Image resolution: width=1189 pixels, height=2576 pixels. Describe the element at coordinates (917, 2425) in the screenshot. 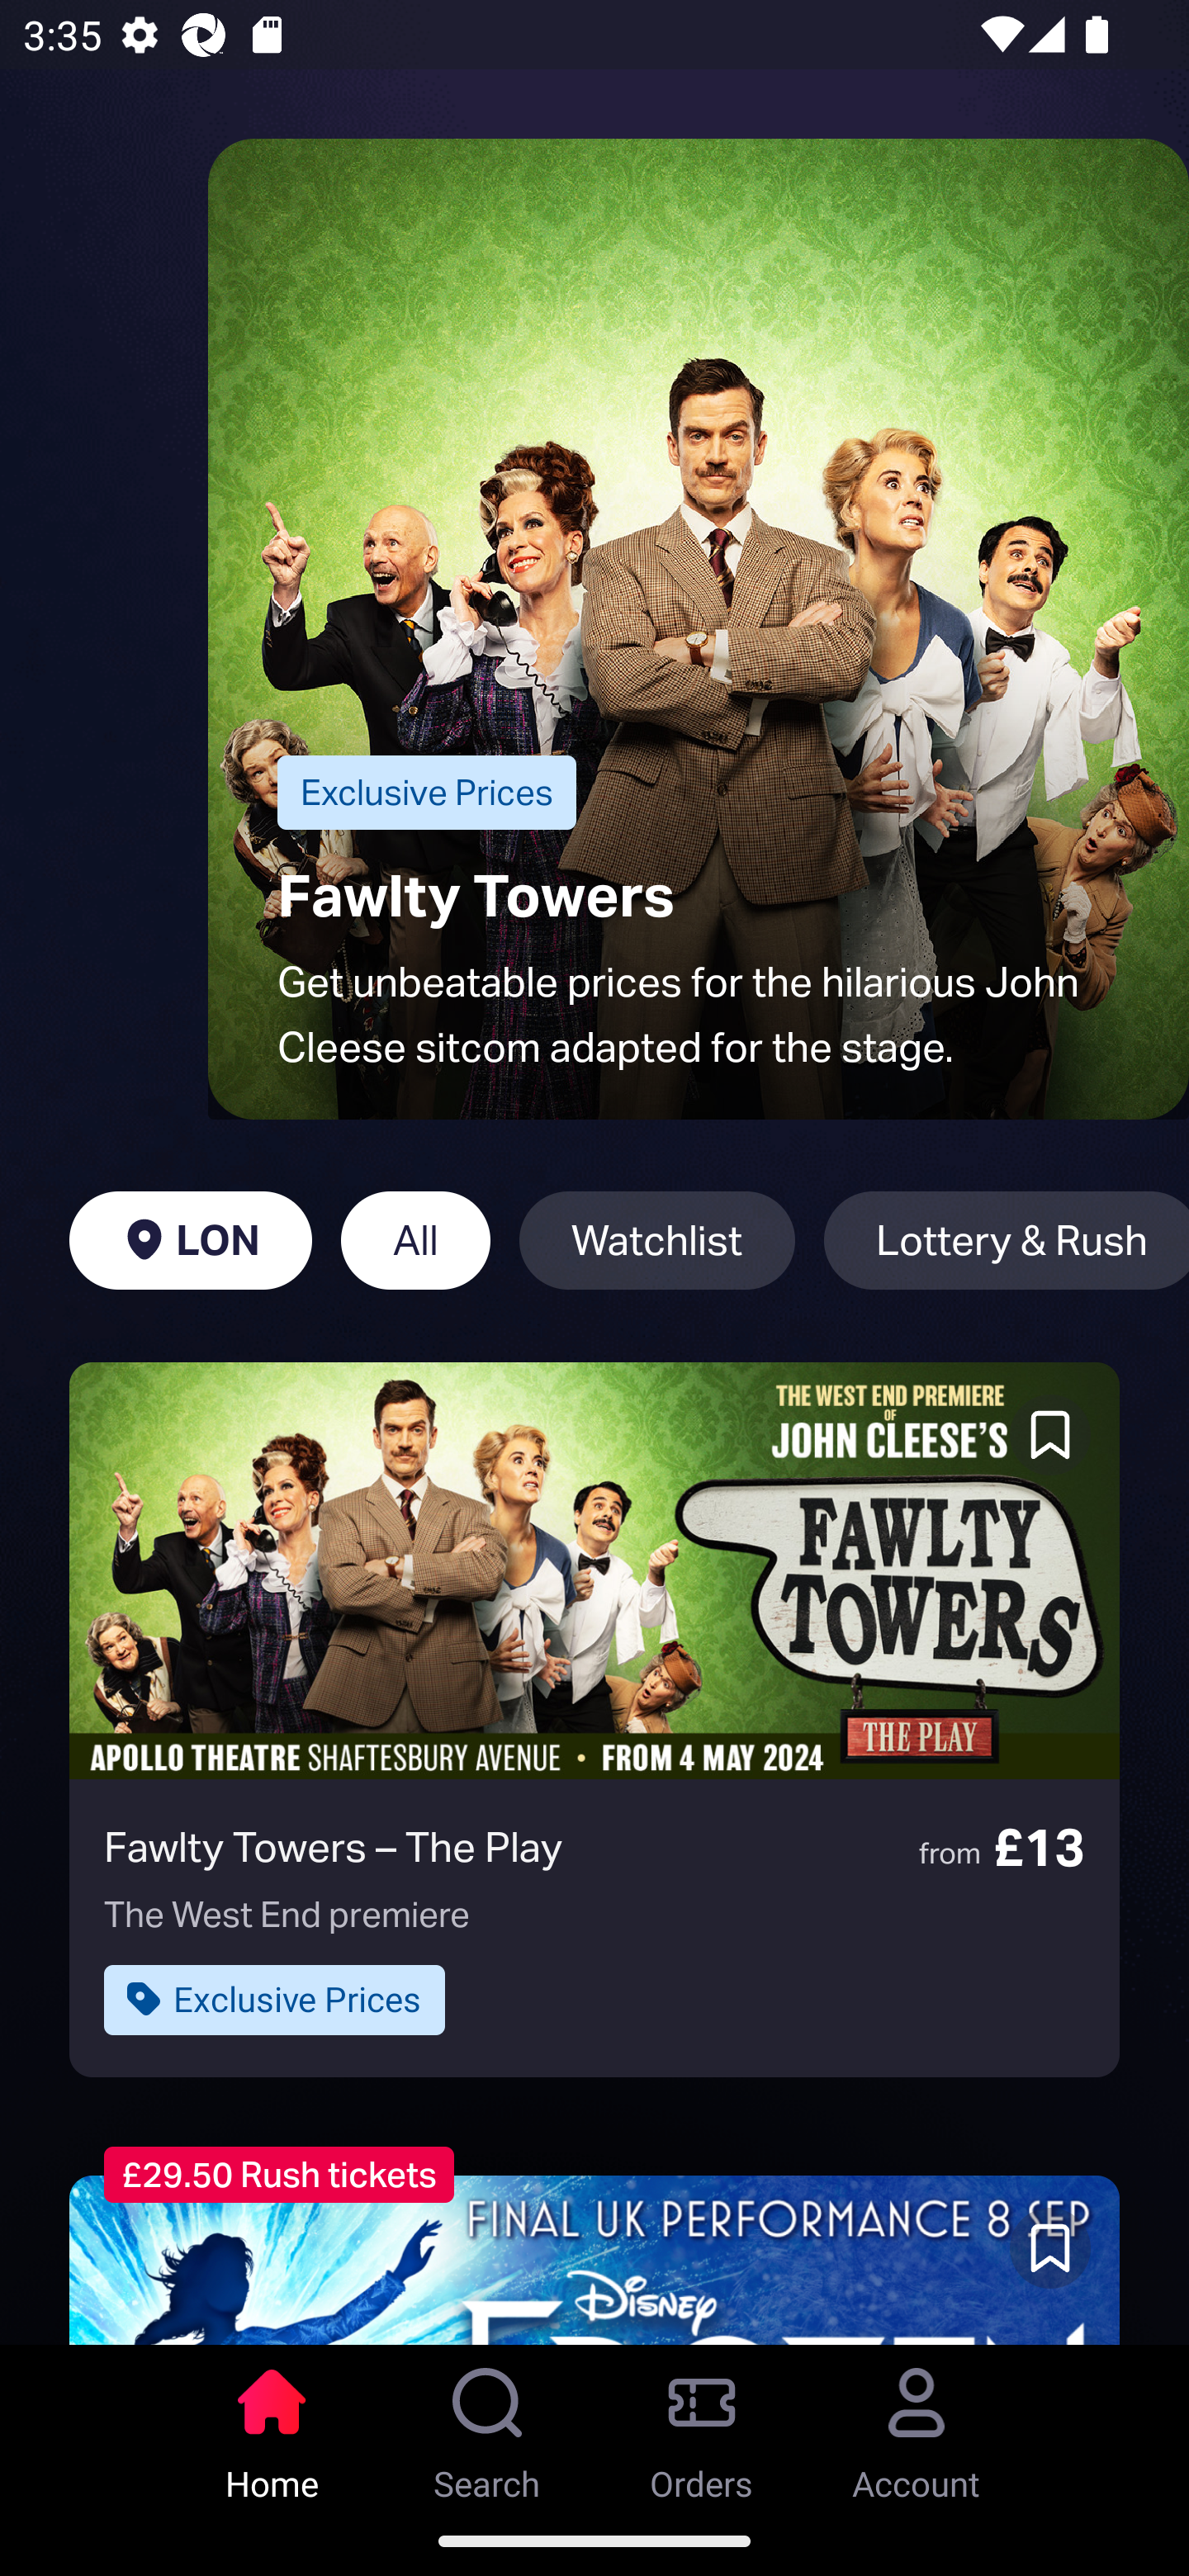

I see `Account` at that location.